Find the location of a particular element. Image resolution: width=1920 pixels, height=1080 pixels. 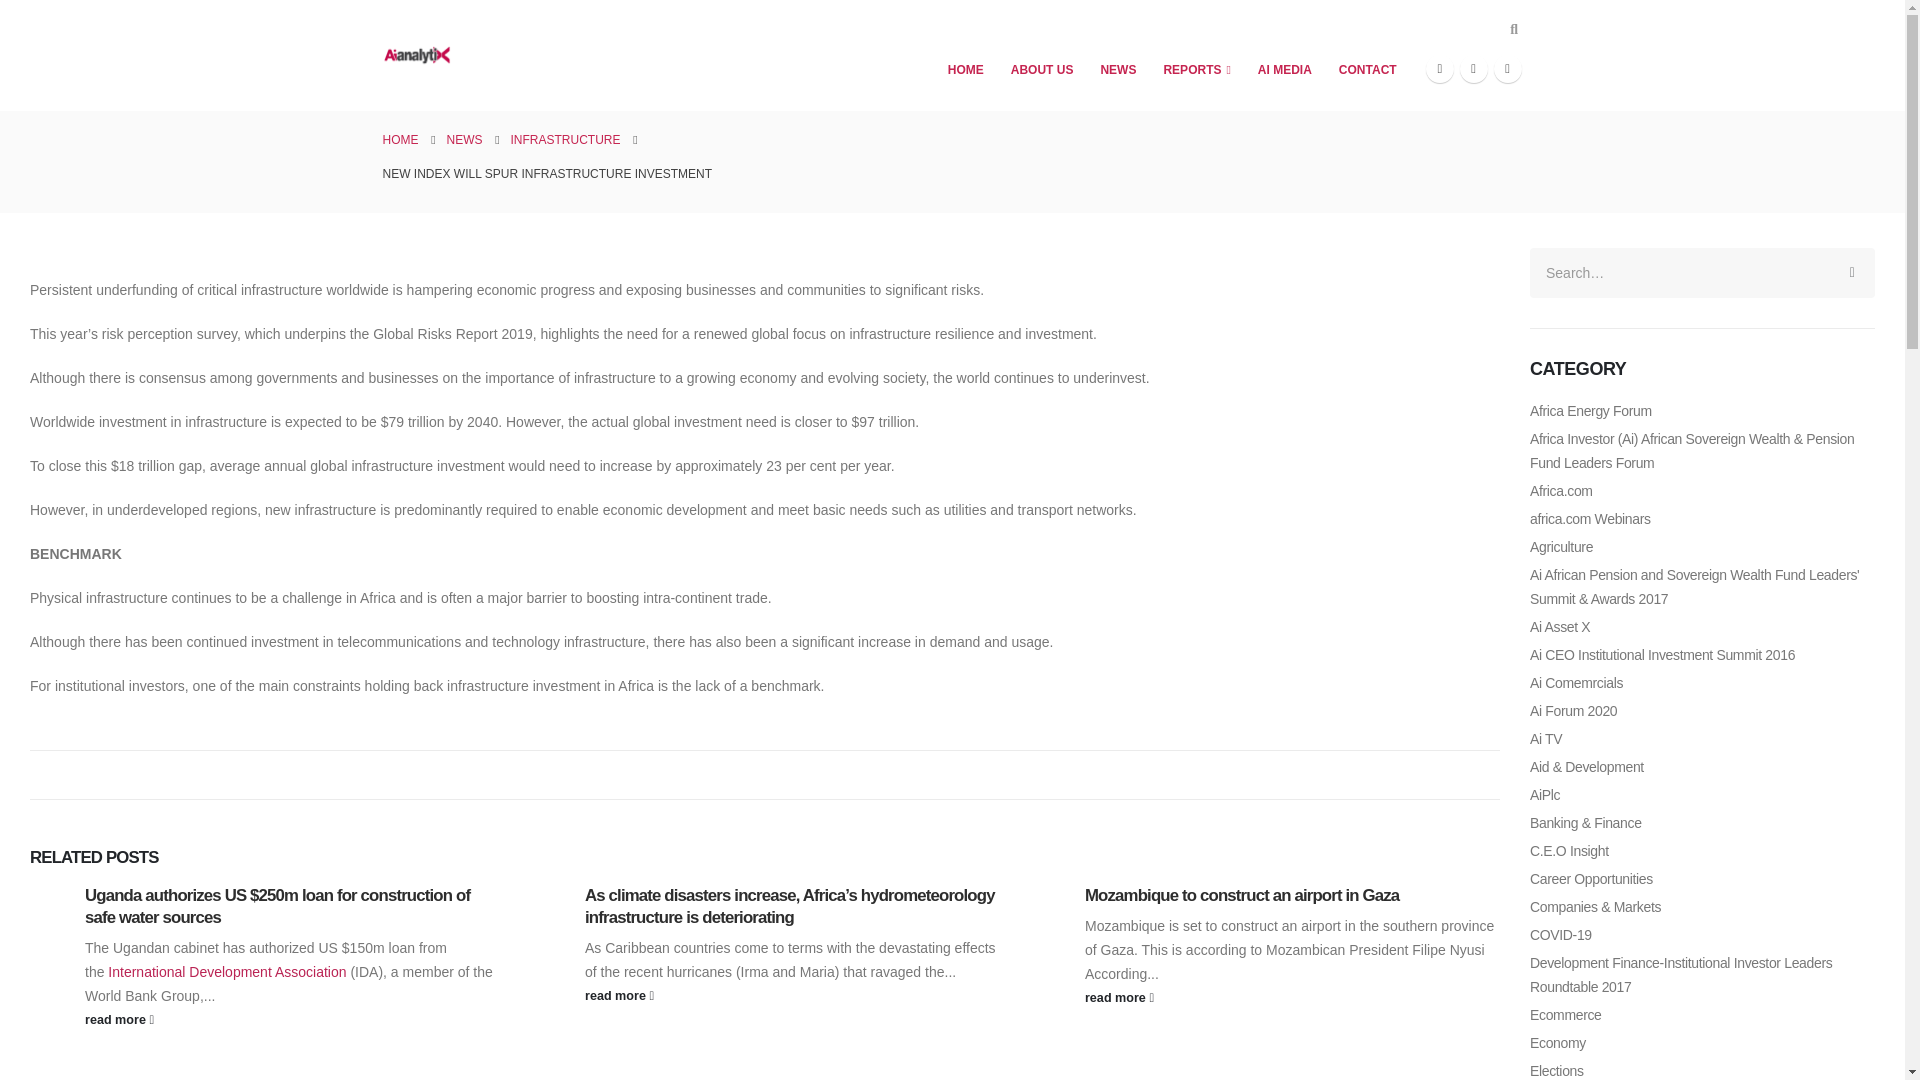

Twitter is located at coordinates (1474, 69).